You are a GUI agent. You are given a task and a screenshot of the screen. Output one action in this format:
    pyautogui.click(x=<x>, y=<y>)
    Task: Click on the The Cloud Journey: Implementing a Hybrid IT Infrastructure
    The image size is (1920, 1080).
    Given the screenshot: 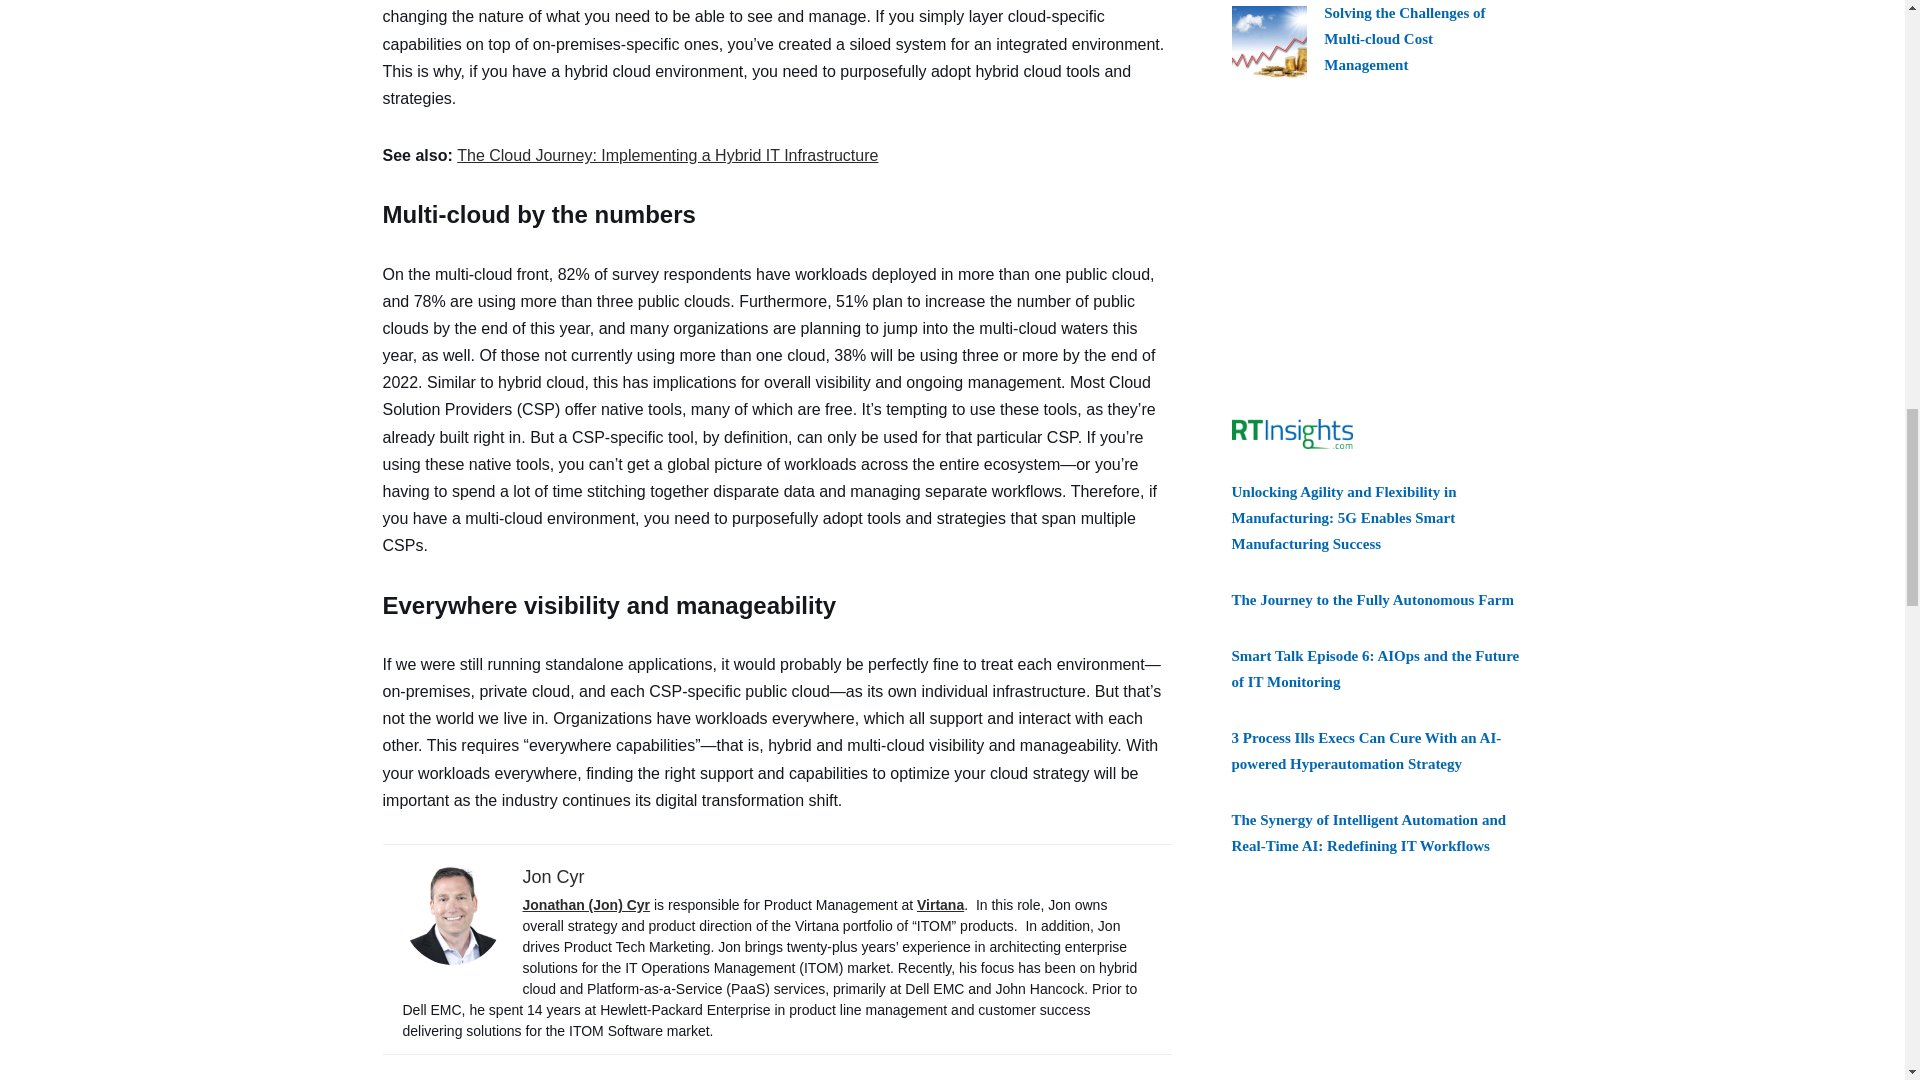 What is the action you would take?
    pyautogui.click(x=666, y=155)
    